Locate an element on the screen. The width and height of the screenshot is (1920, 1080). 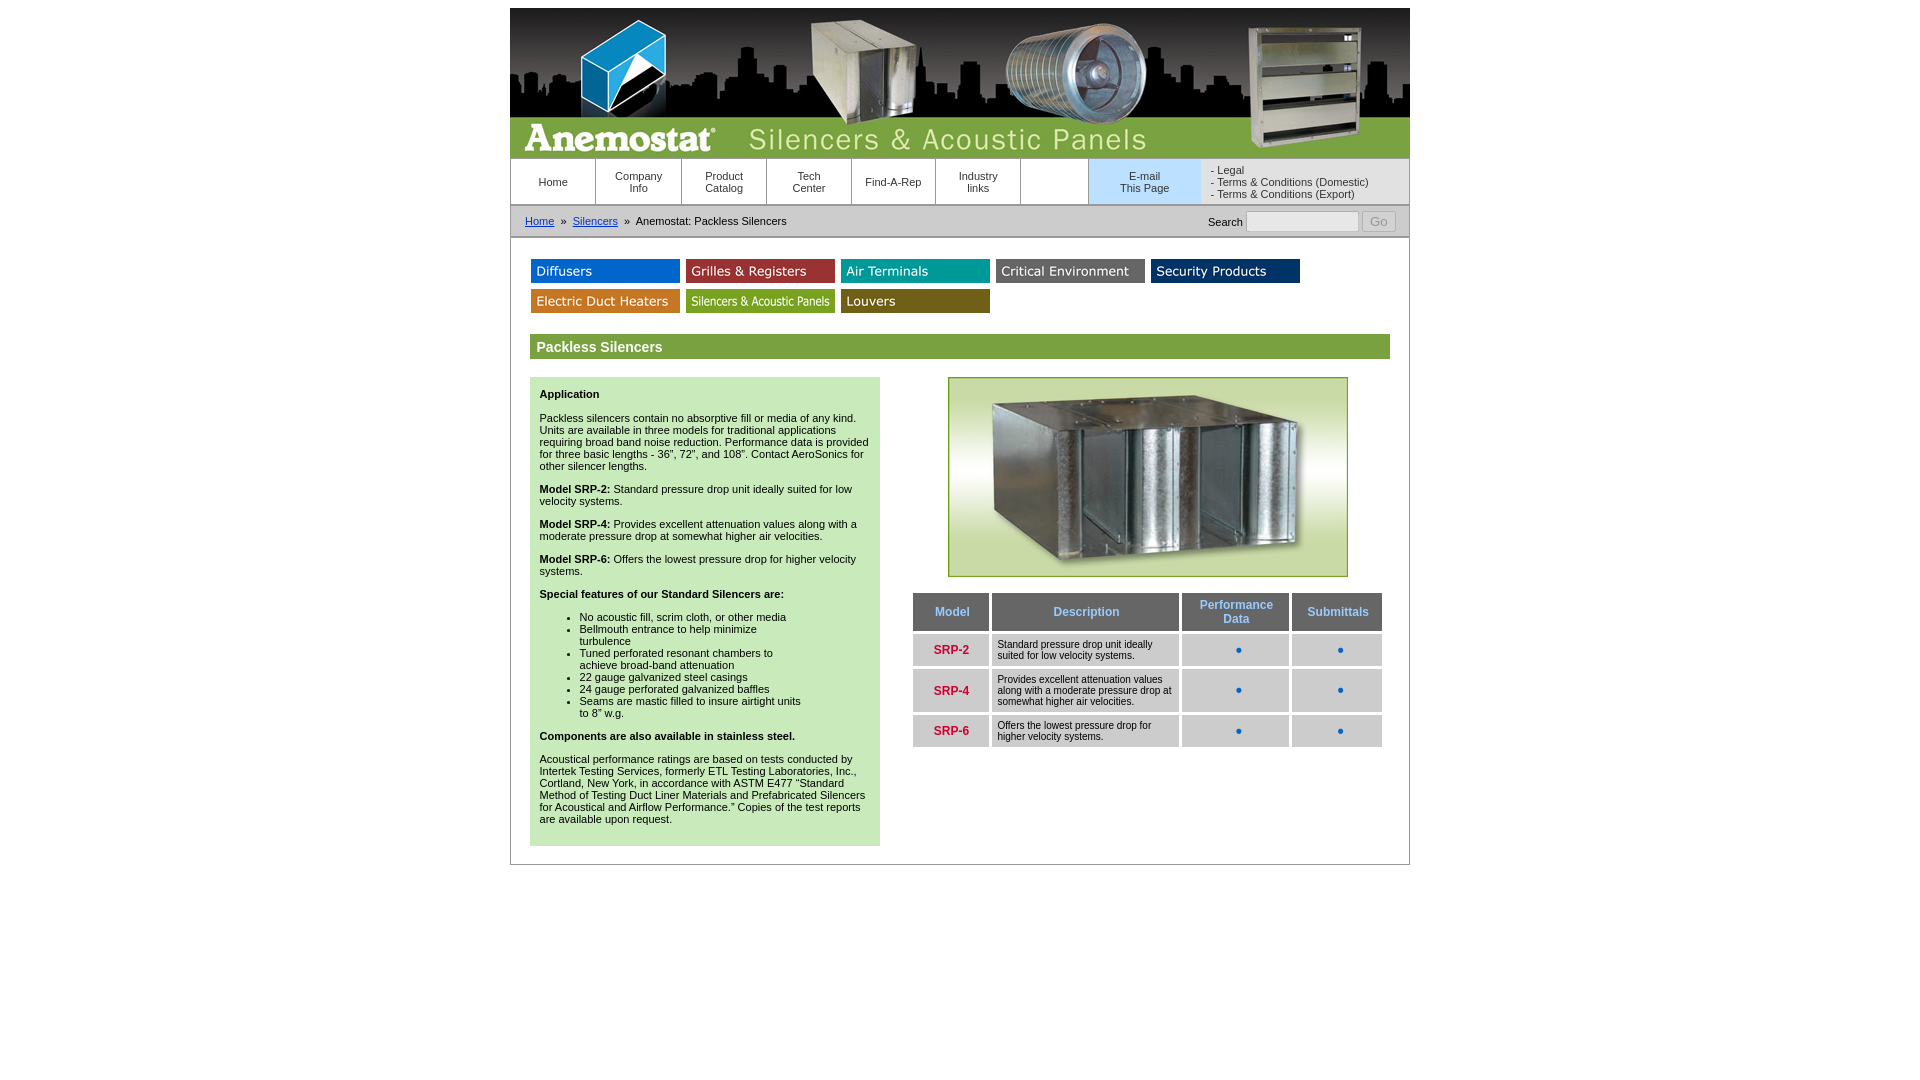
- Legal is located at coordinates (1378, 220).